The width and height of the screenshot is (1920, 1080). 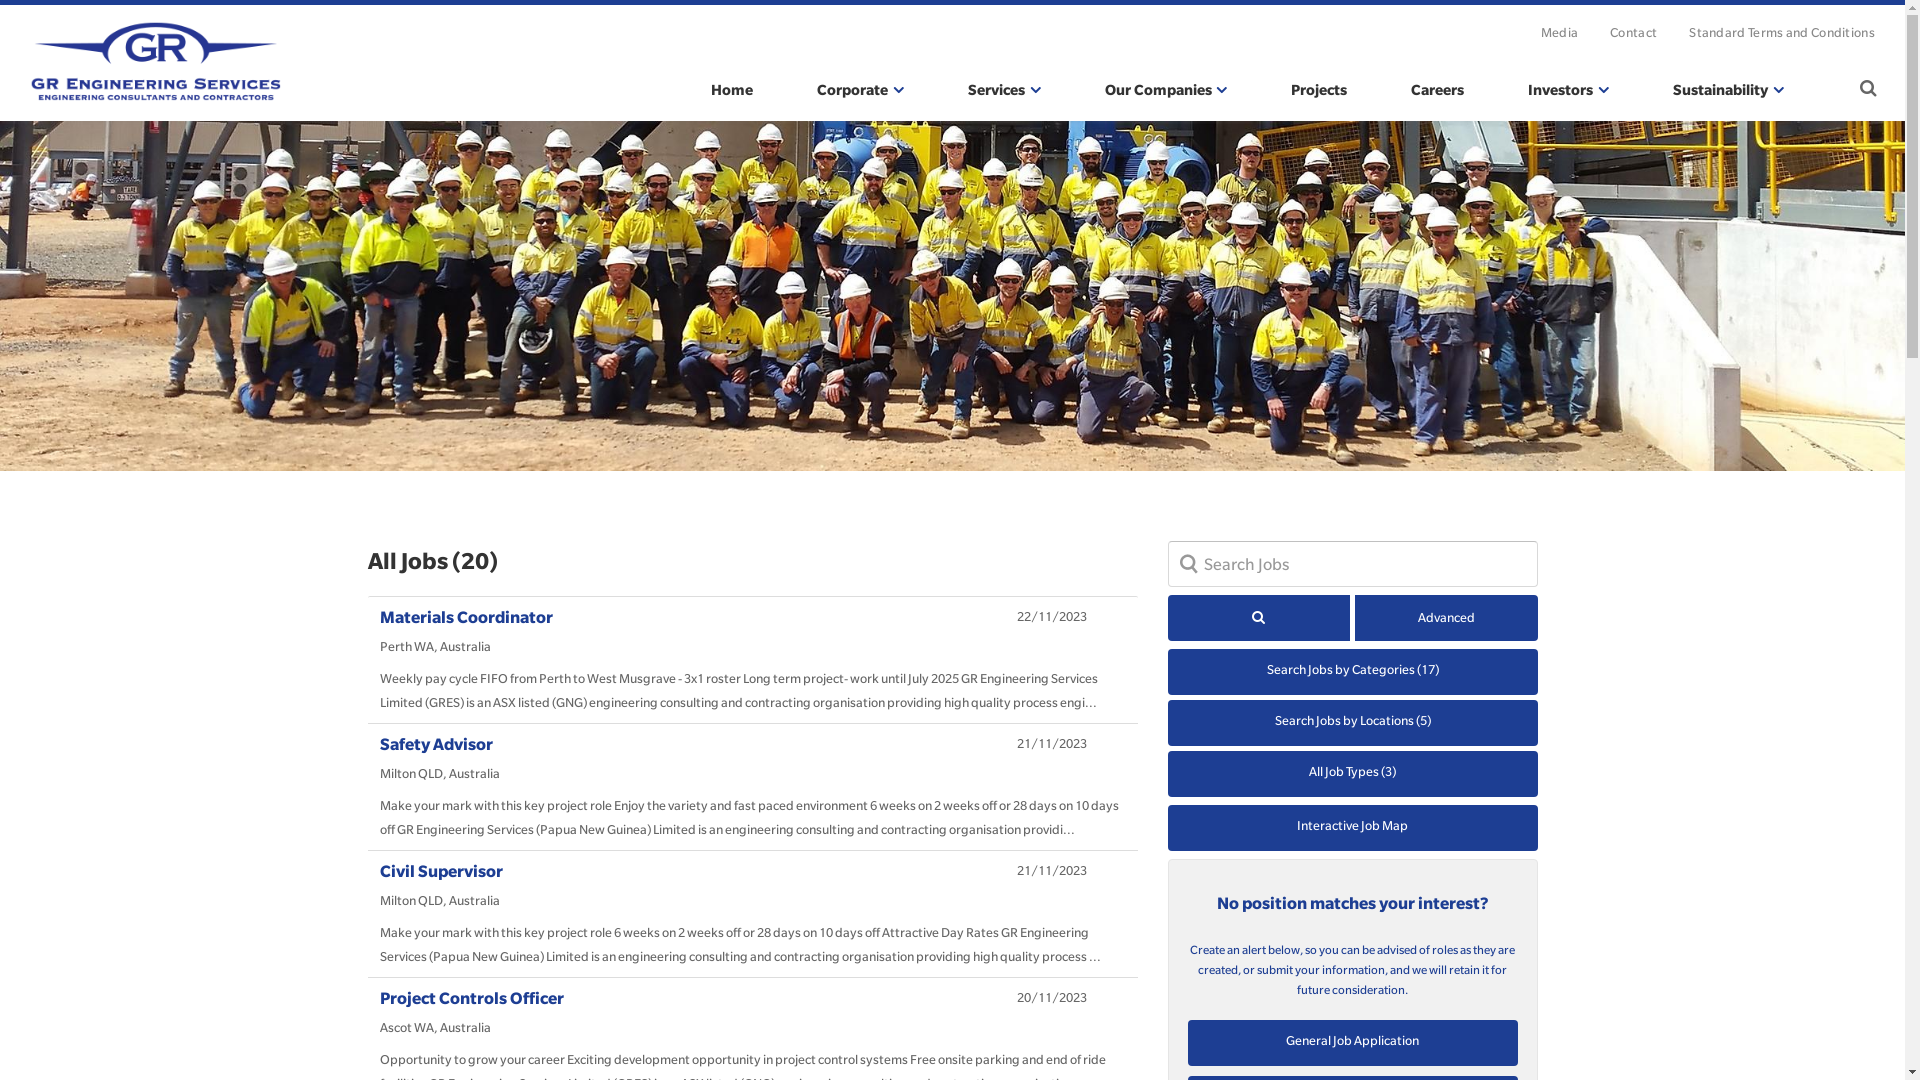 I want to click on Advanced, so click(x=1446, y=618).